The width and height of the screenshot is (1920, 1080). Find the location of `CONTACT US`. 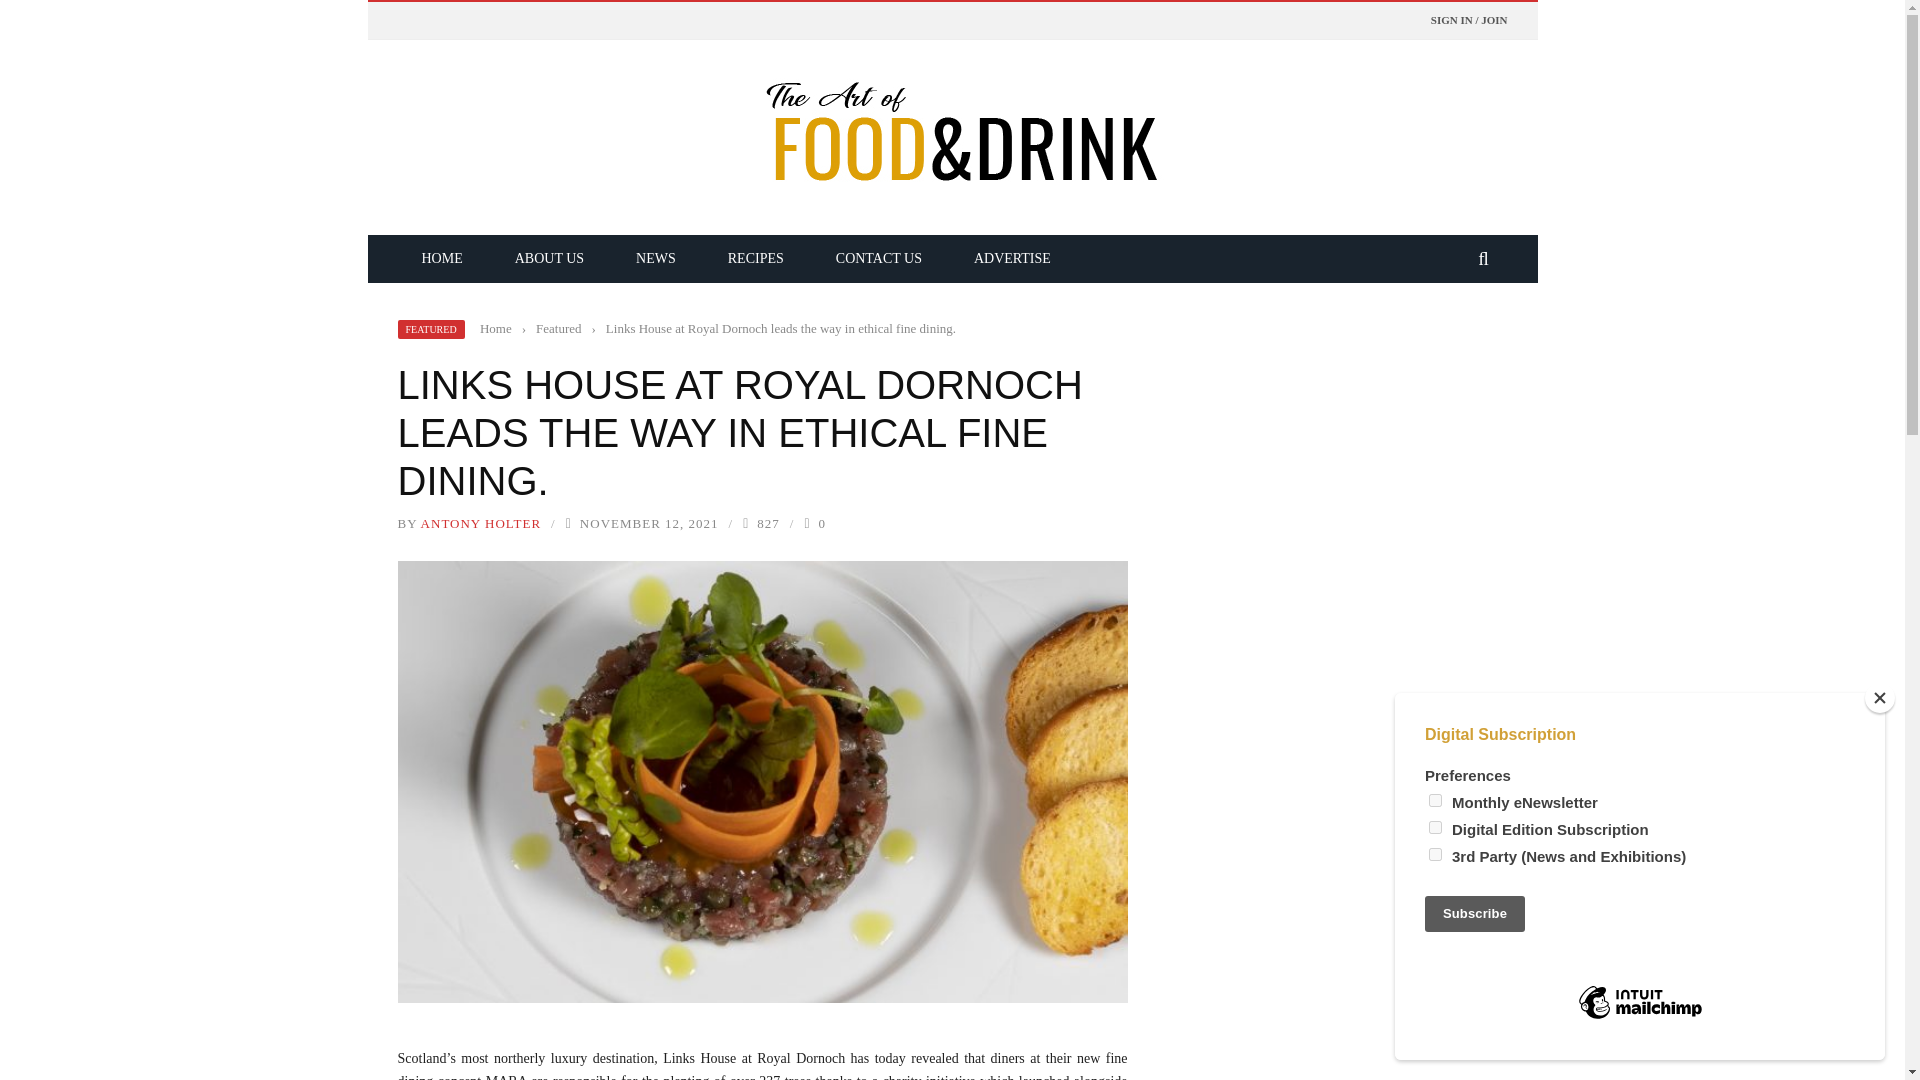

CONTACT US is located at coordinates (879, 258).